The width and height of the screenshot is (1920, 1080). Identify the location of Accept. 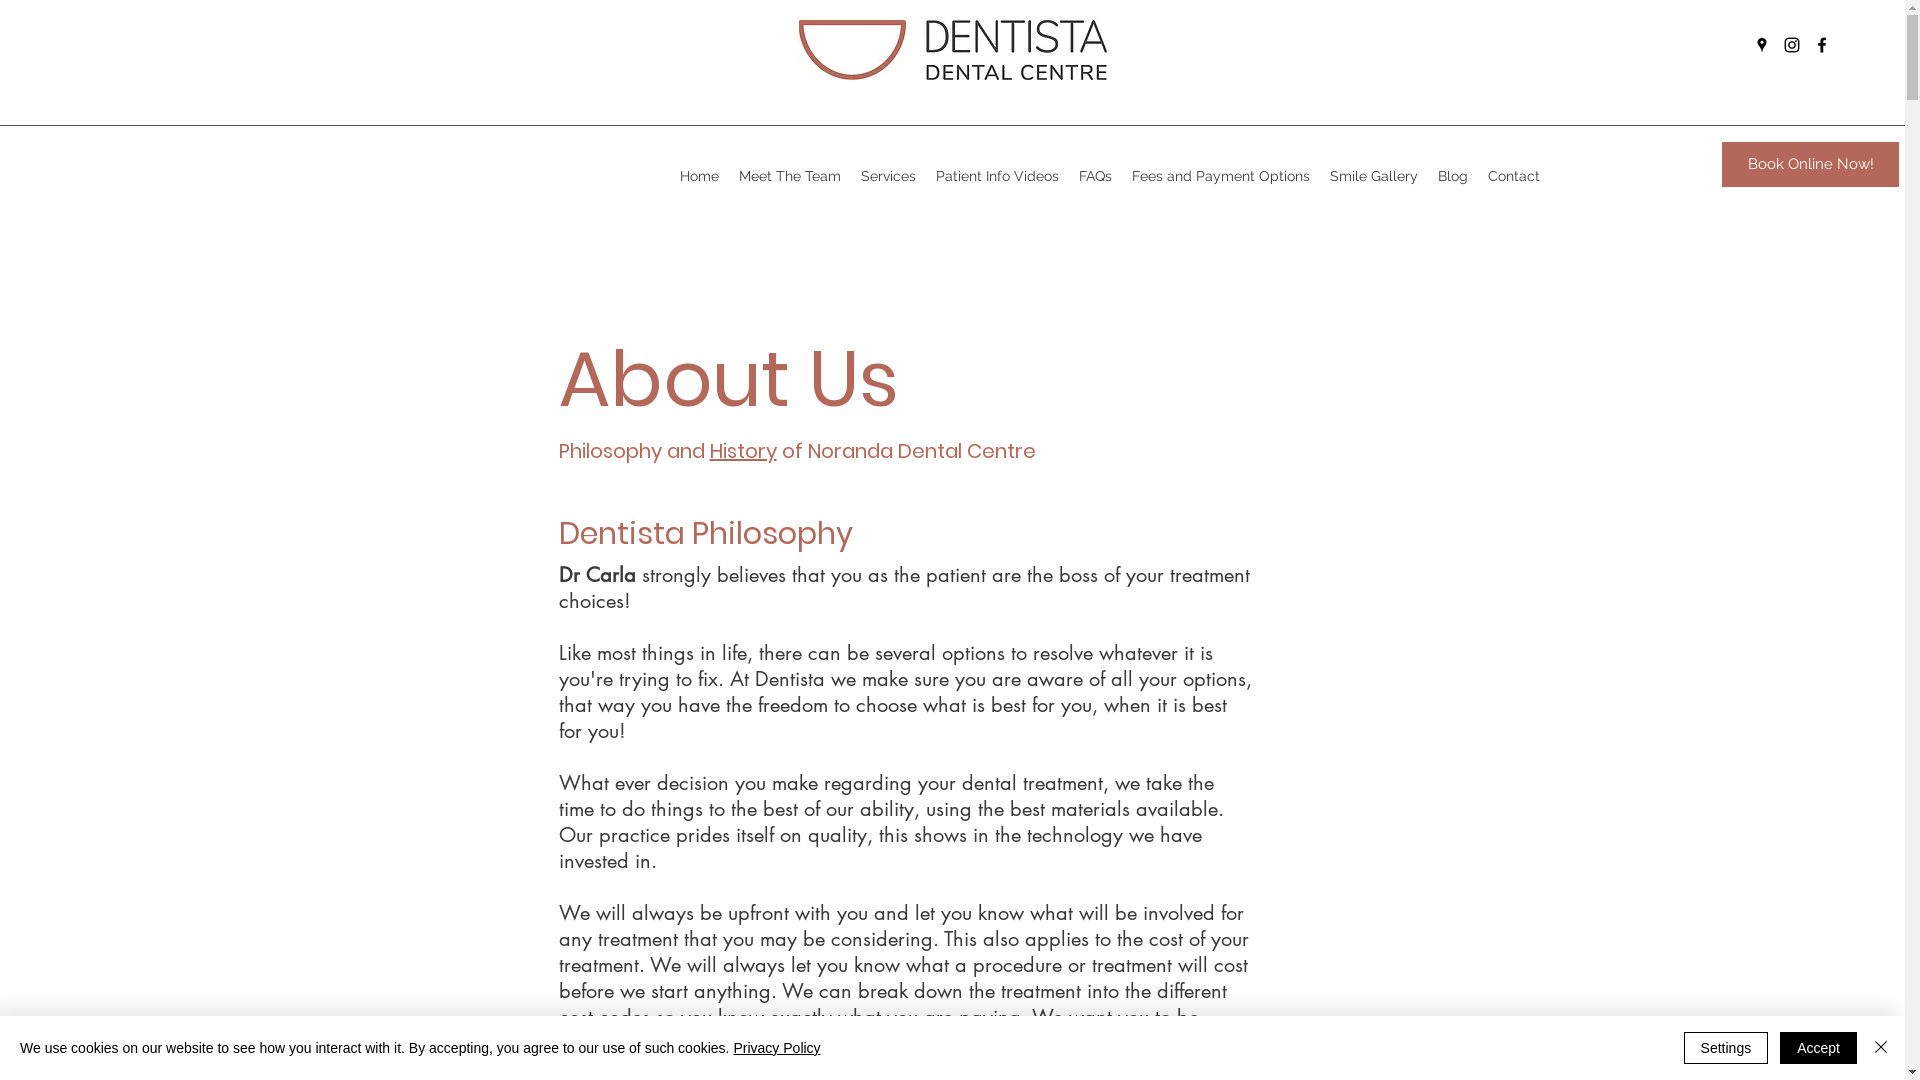
(1818, 1048).